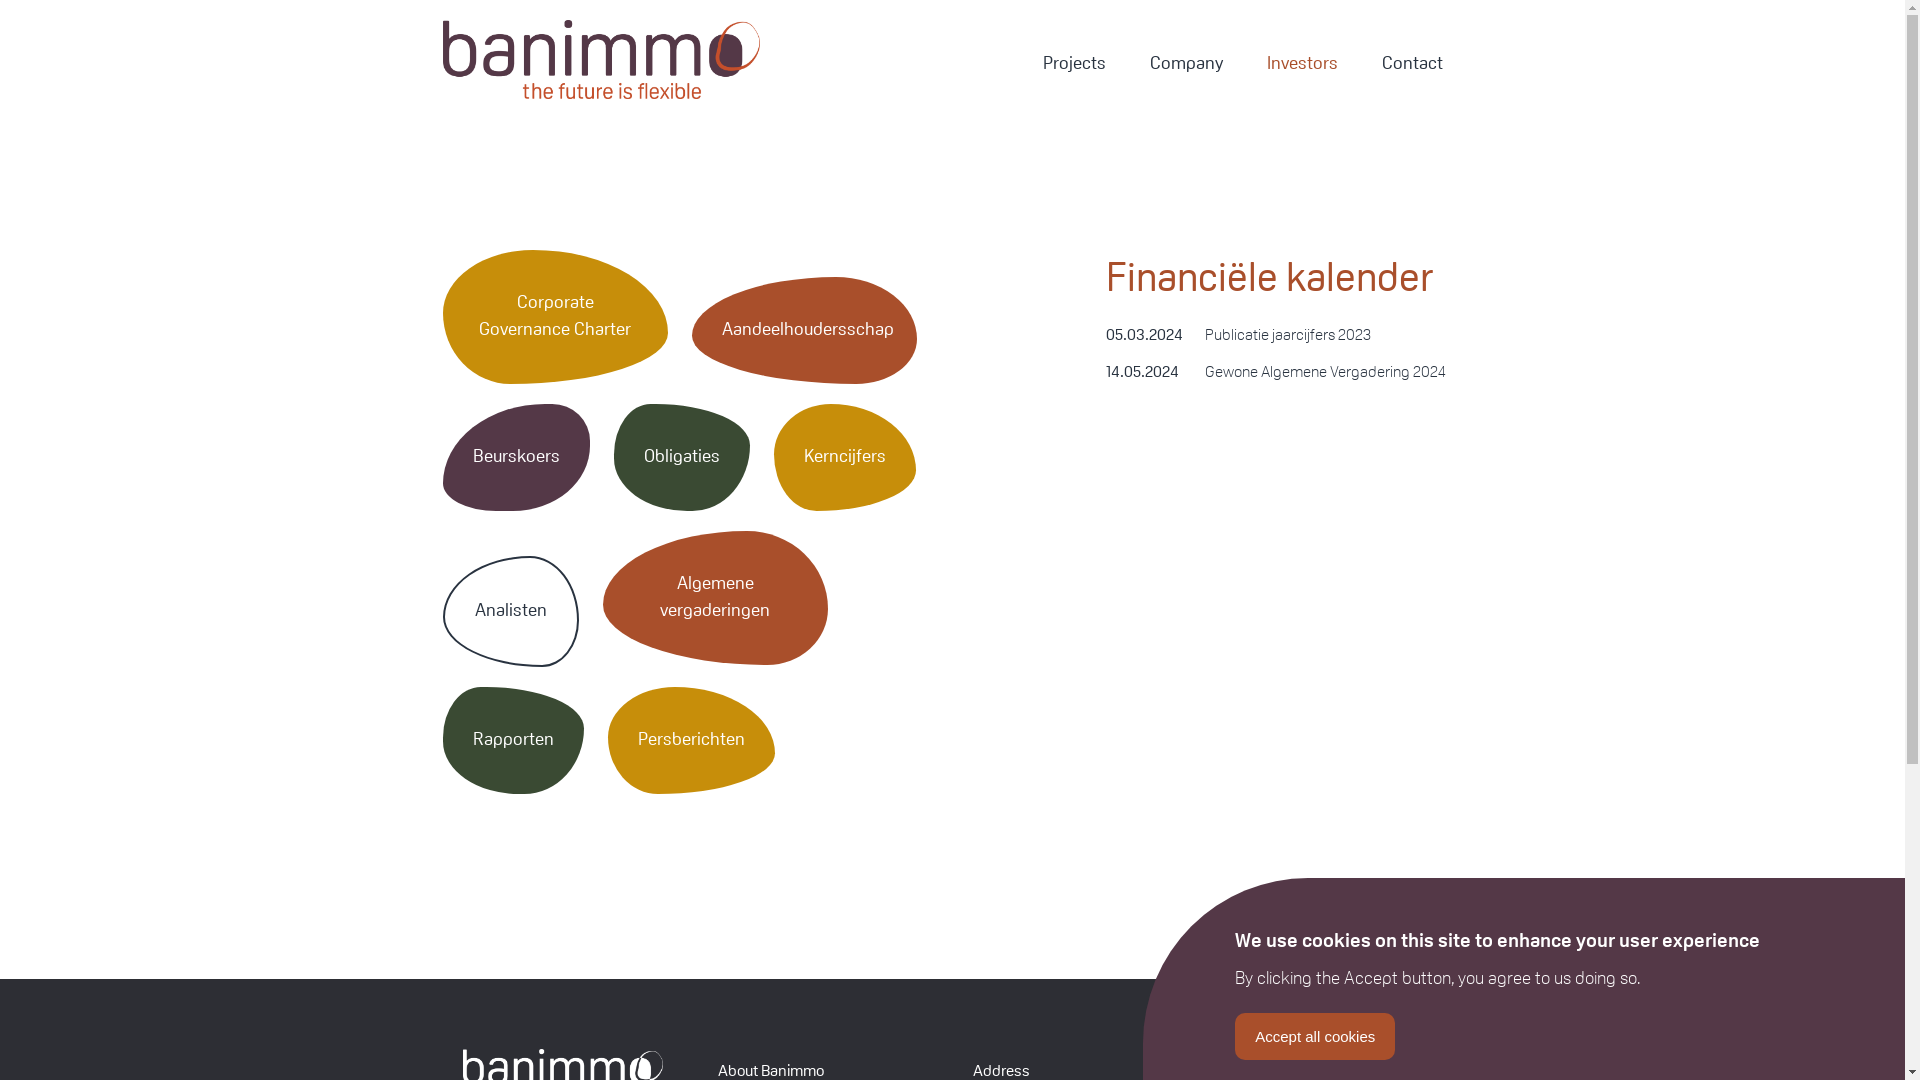  I want to click on Accept all cookies, so click(1315, 1036).